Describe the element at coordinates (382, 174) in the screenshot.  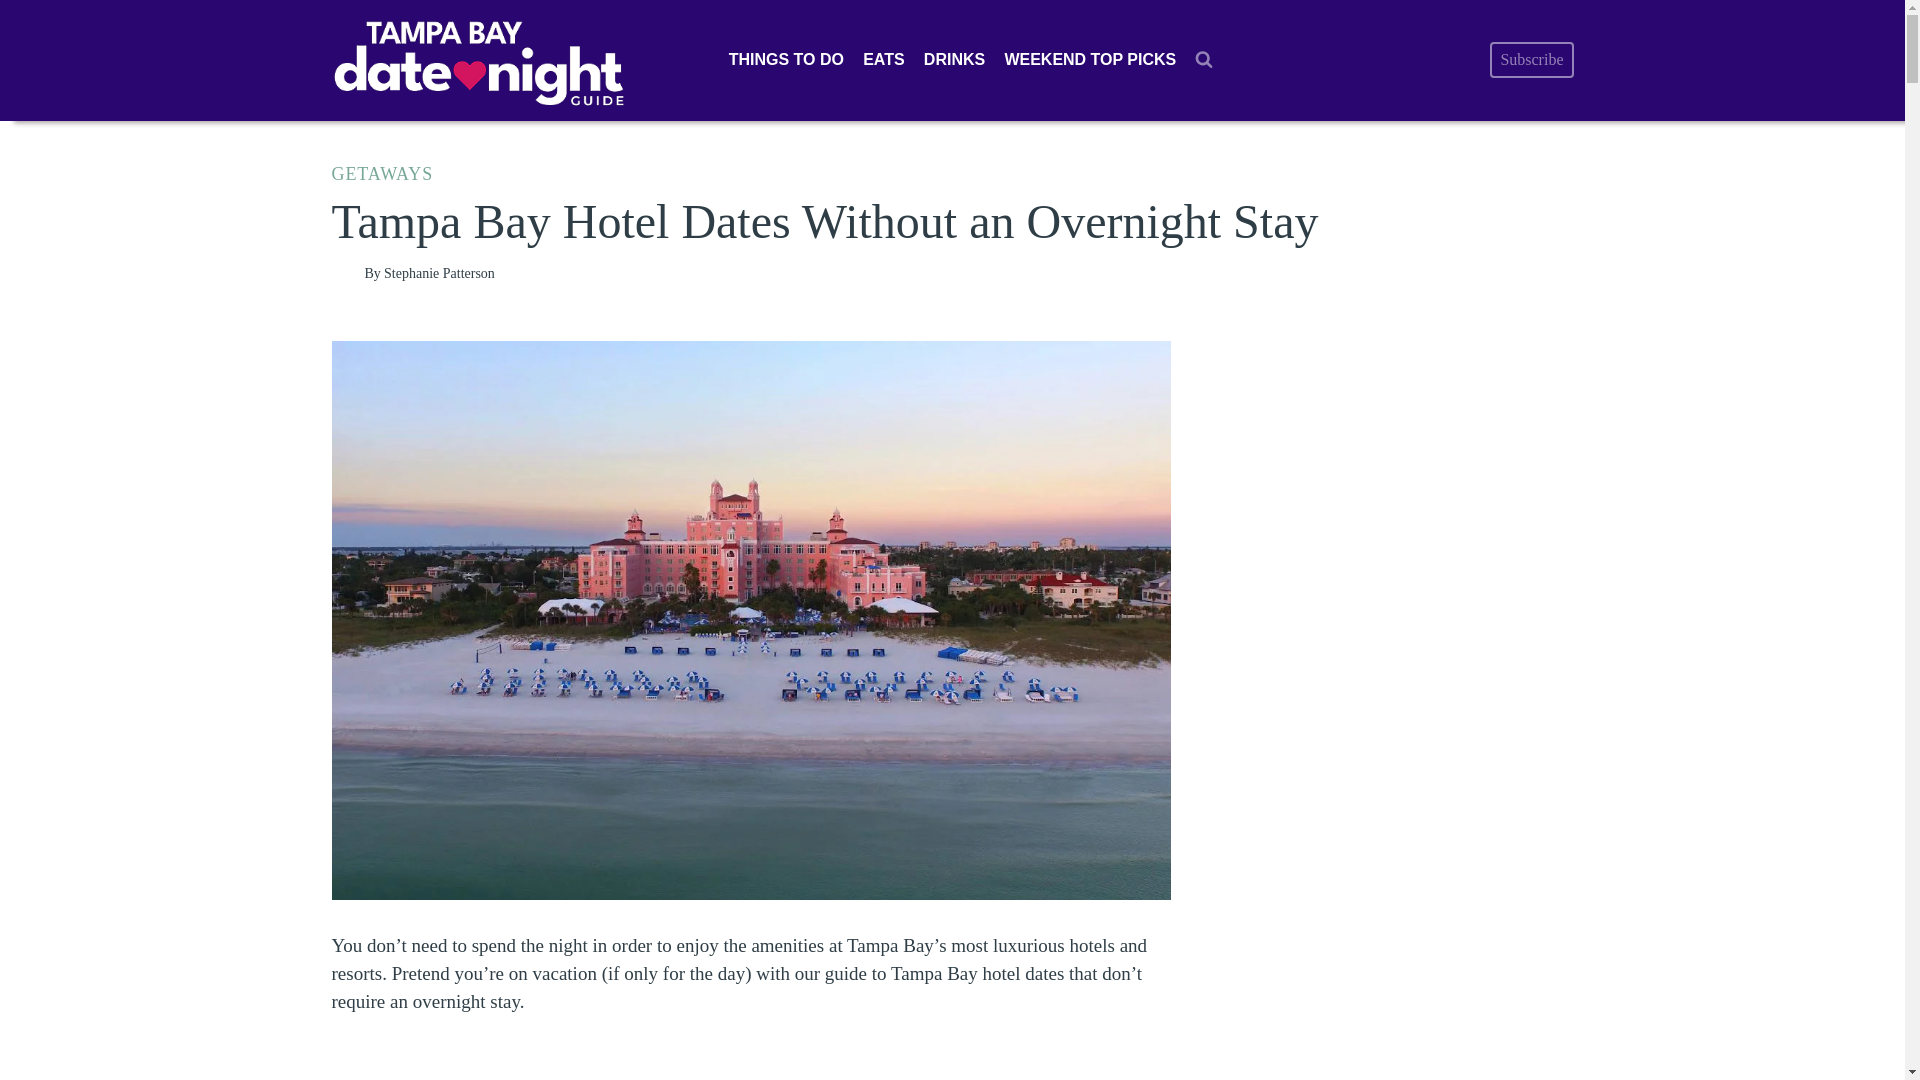
I see `GETAWAYS` at that location.